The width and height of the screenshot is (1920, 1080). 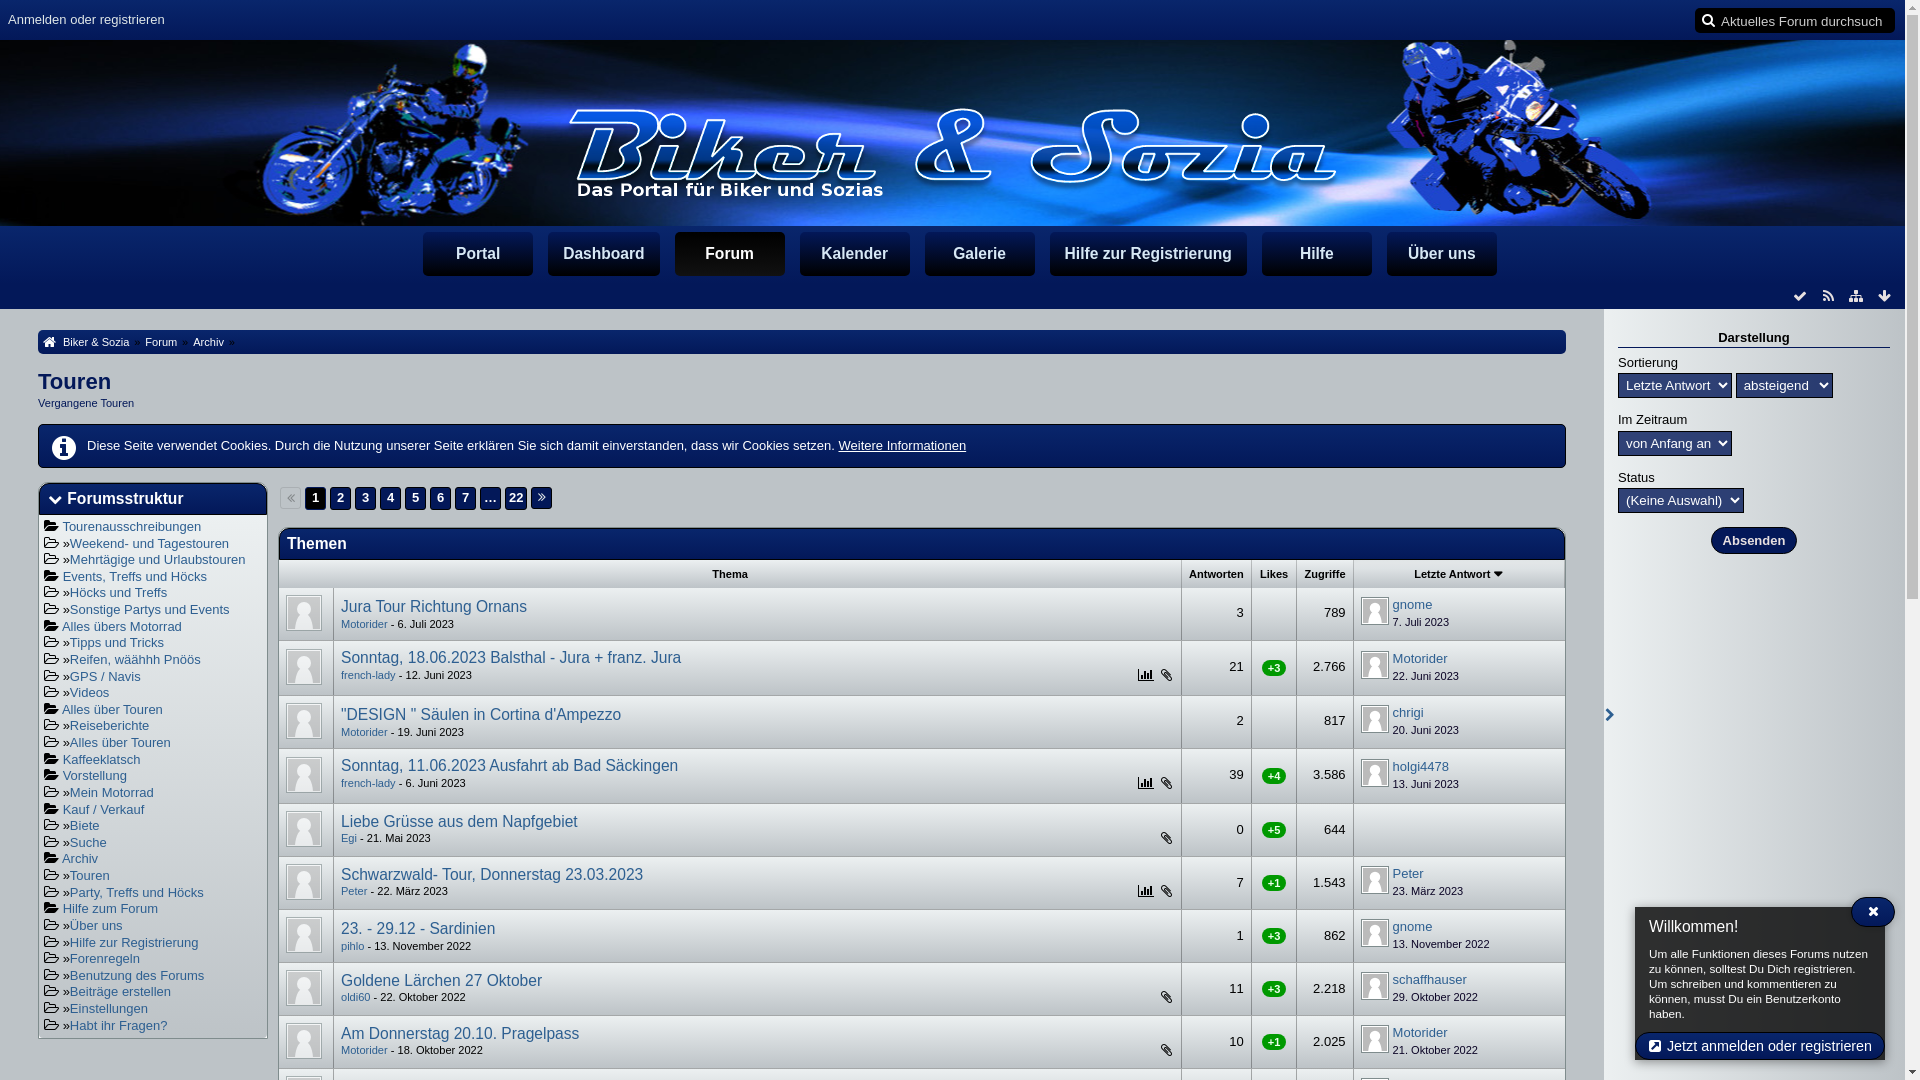 What do you see at coordinates (1754, 540) in the screenshot?
I see `Absenden` at bounding box center [1754, 540].